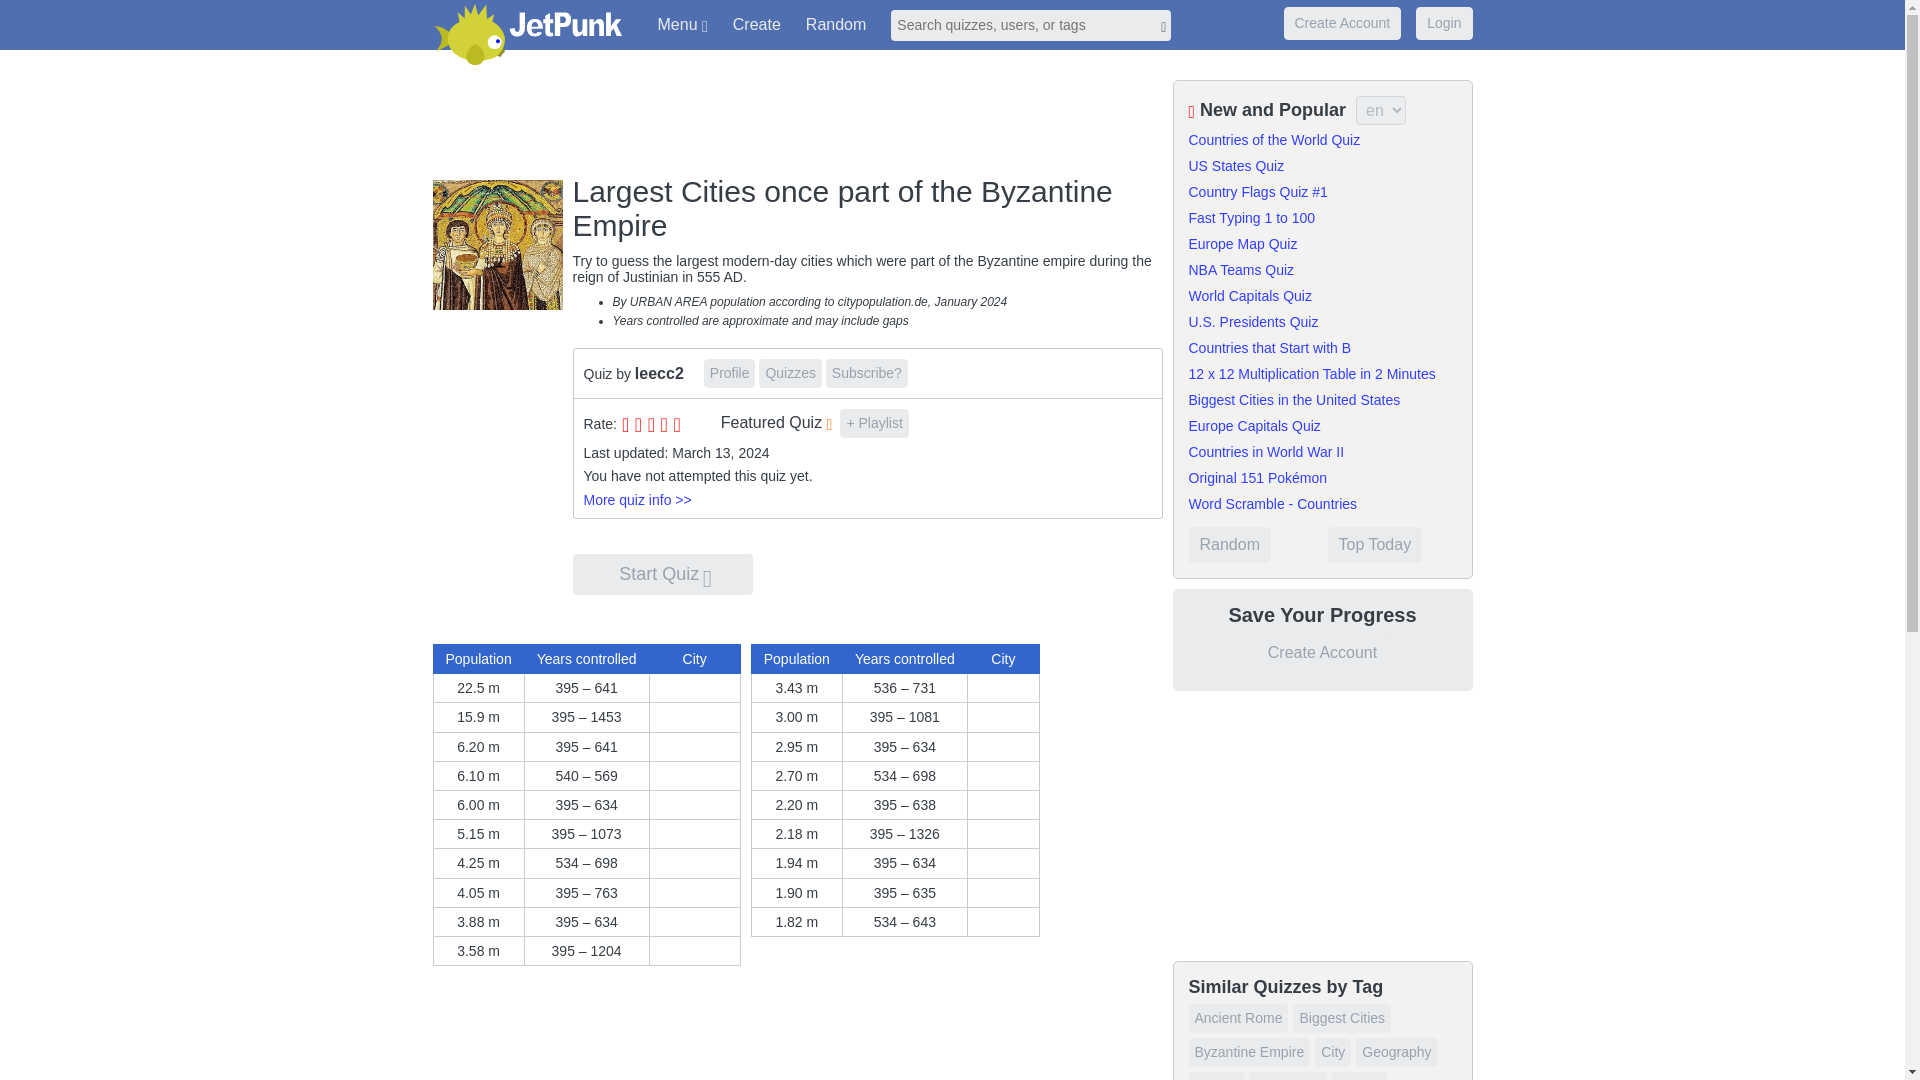 The height and width of the screenshot is (1080, 1920). What do you see at coordinates (756, 24) in the screenshot?
I see `Create` at bounding box center [756, 24].